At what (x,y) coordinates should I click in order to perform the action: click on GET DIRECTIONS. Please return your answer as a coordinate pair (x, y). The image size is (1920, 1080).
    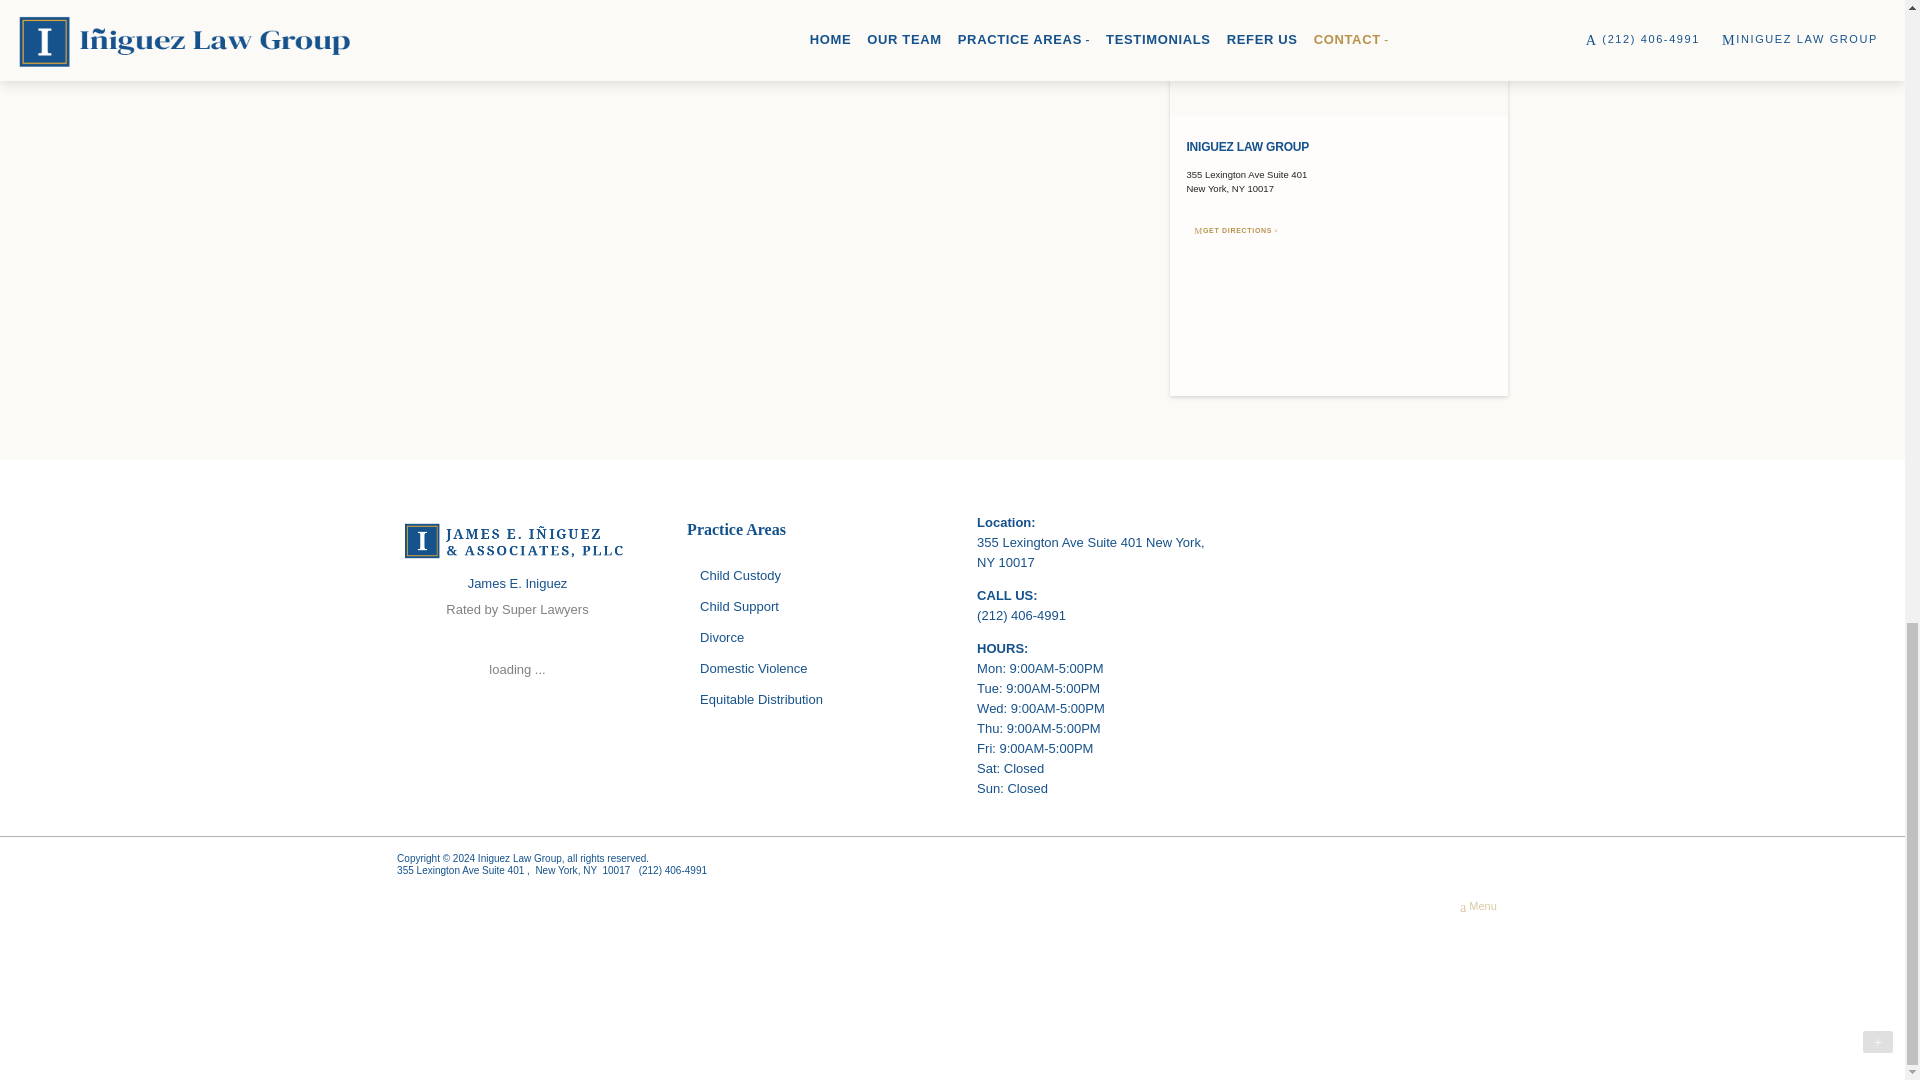
    Looking at the image, I should click on (1237, 230).